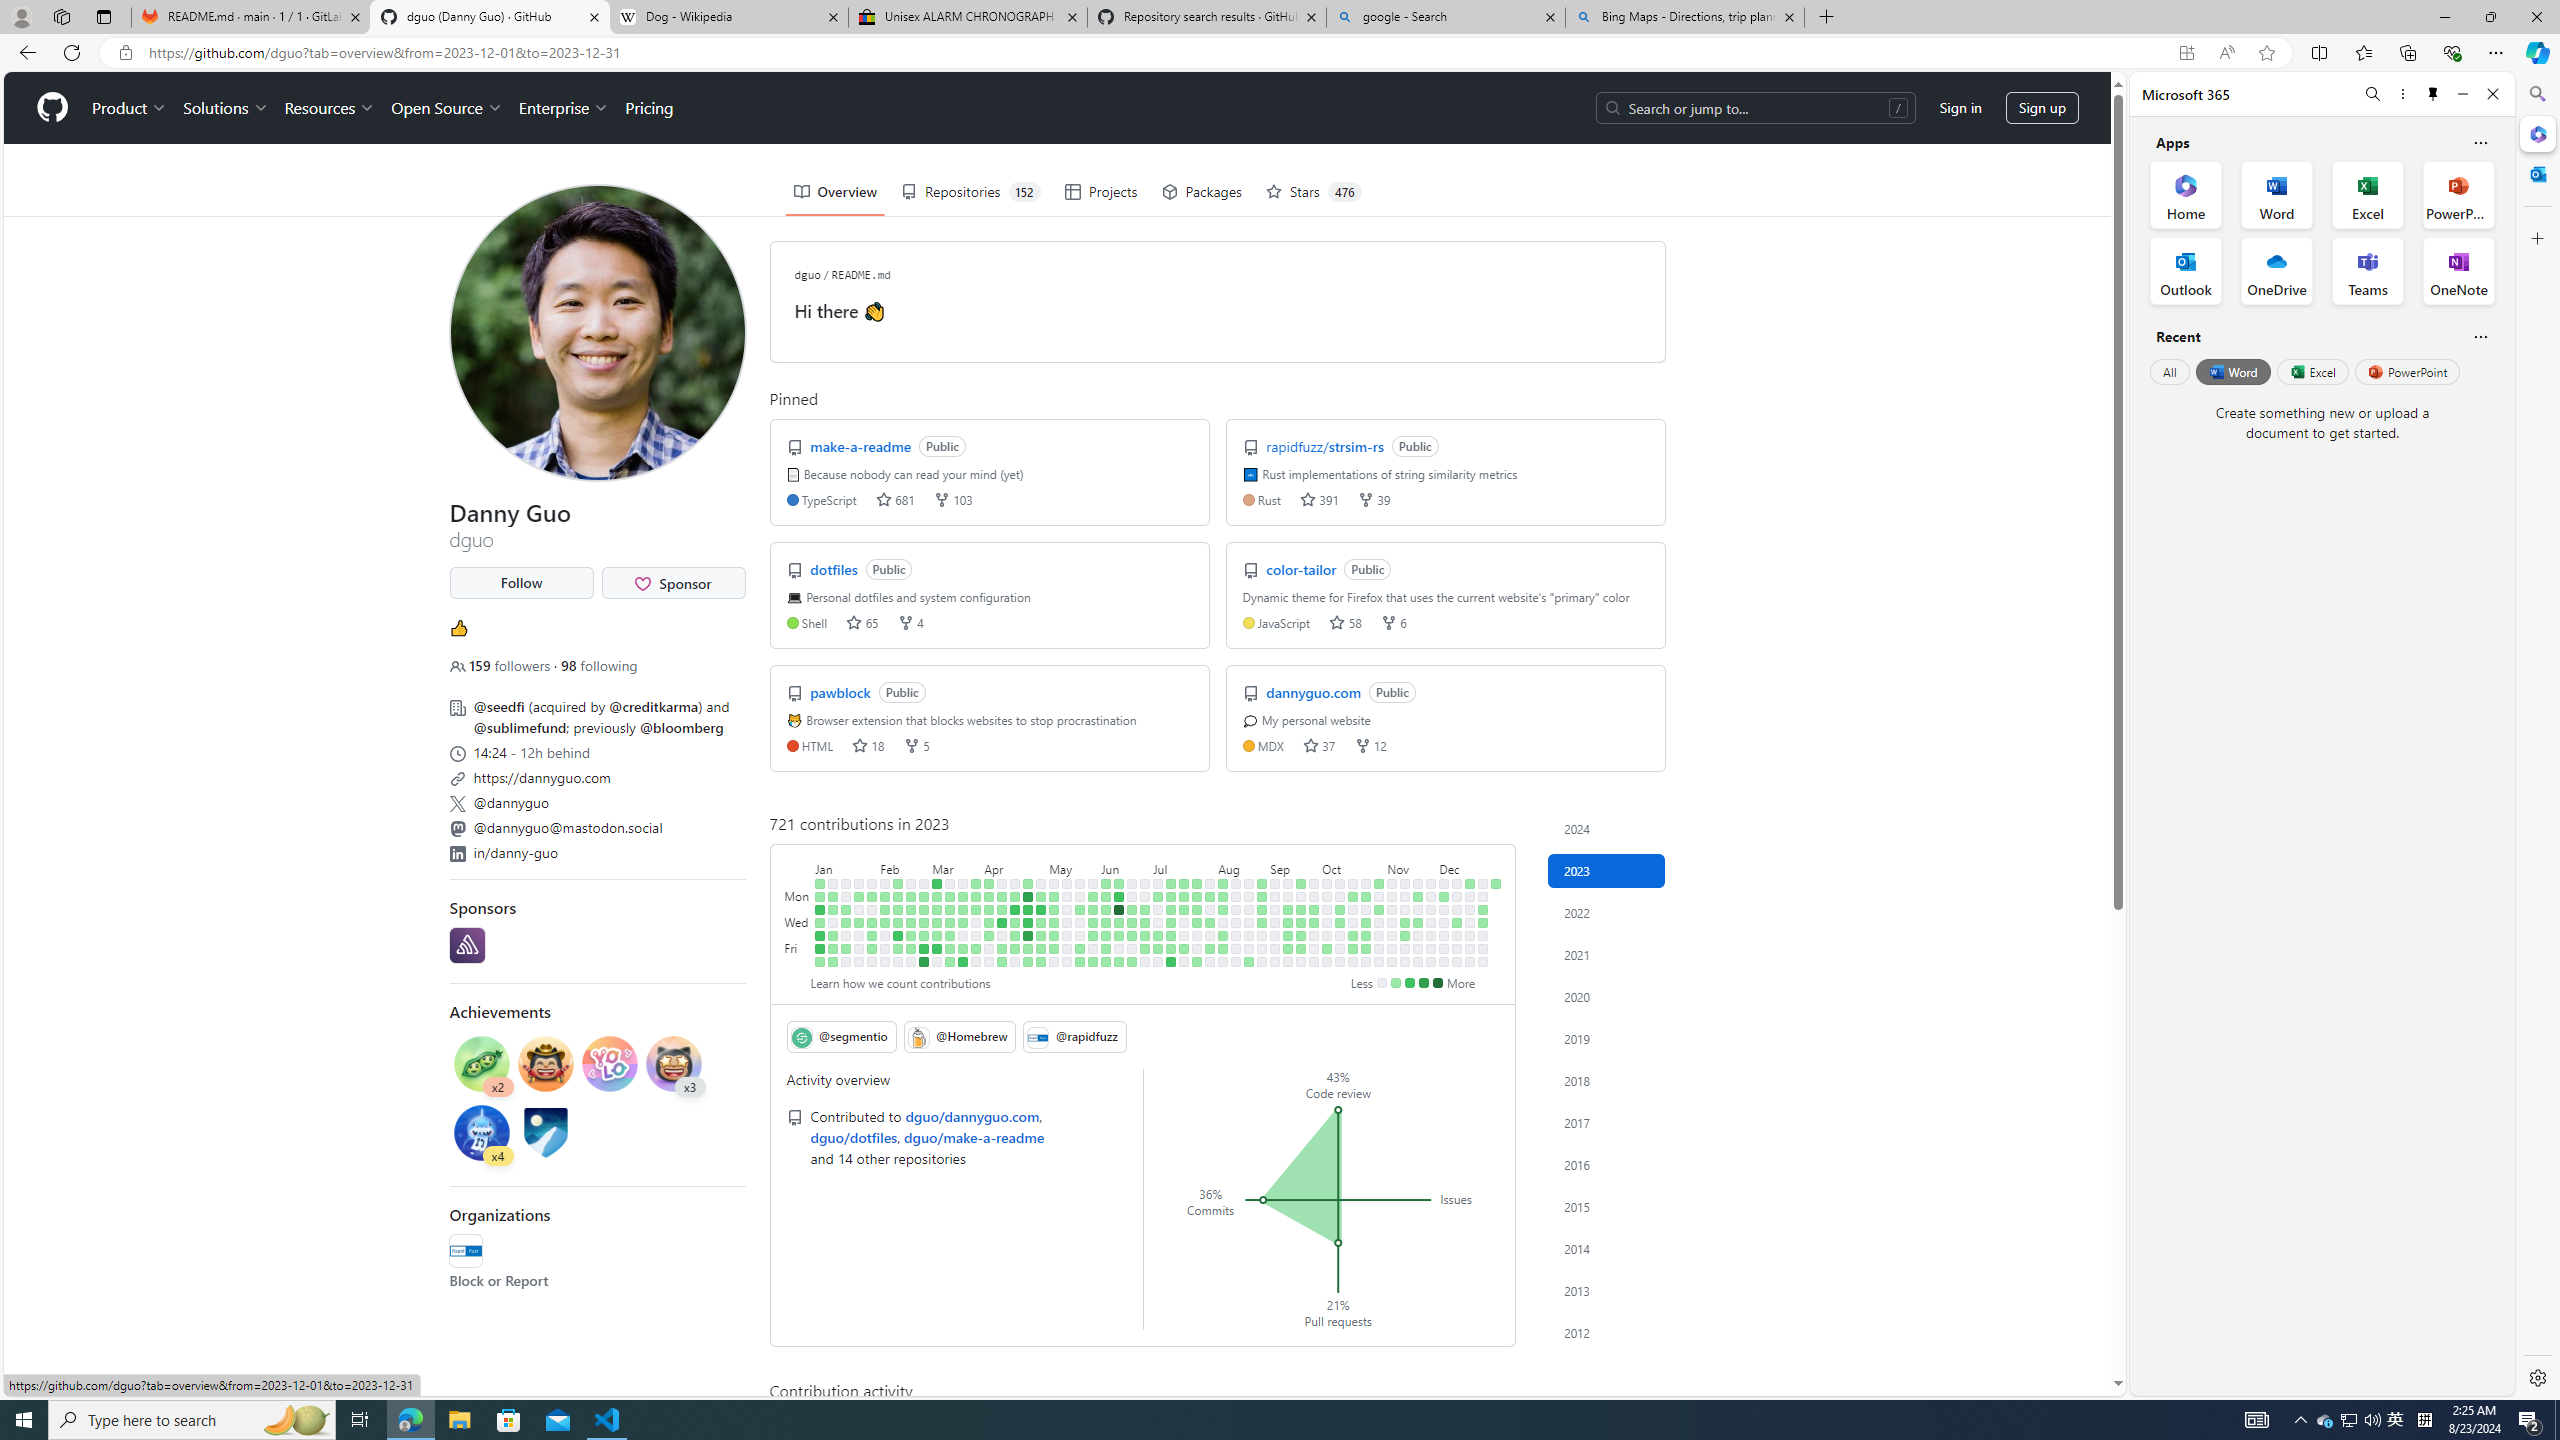 This screenshot has width=2560, height=1440. What do you see at coordinates (885, 883) in the screenshot?
I see `No contributions on February 5th.` at bounding box center [885, 883].